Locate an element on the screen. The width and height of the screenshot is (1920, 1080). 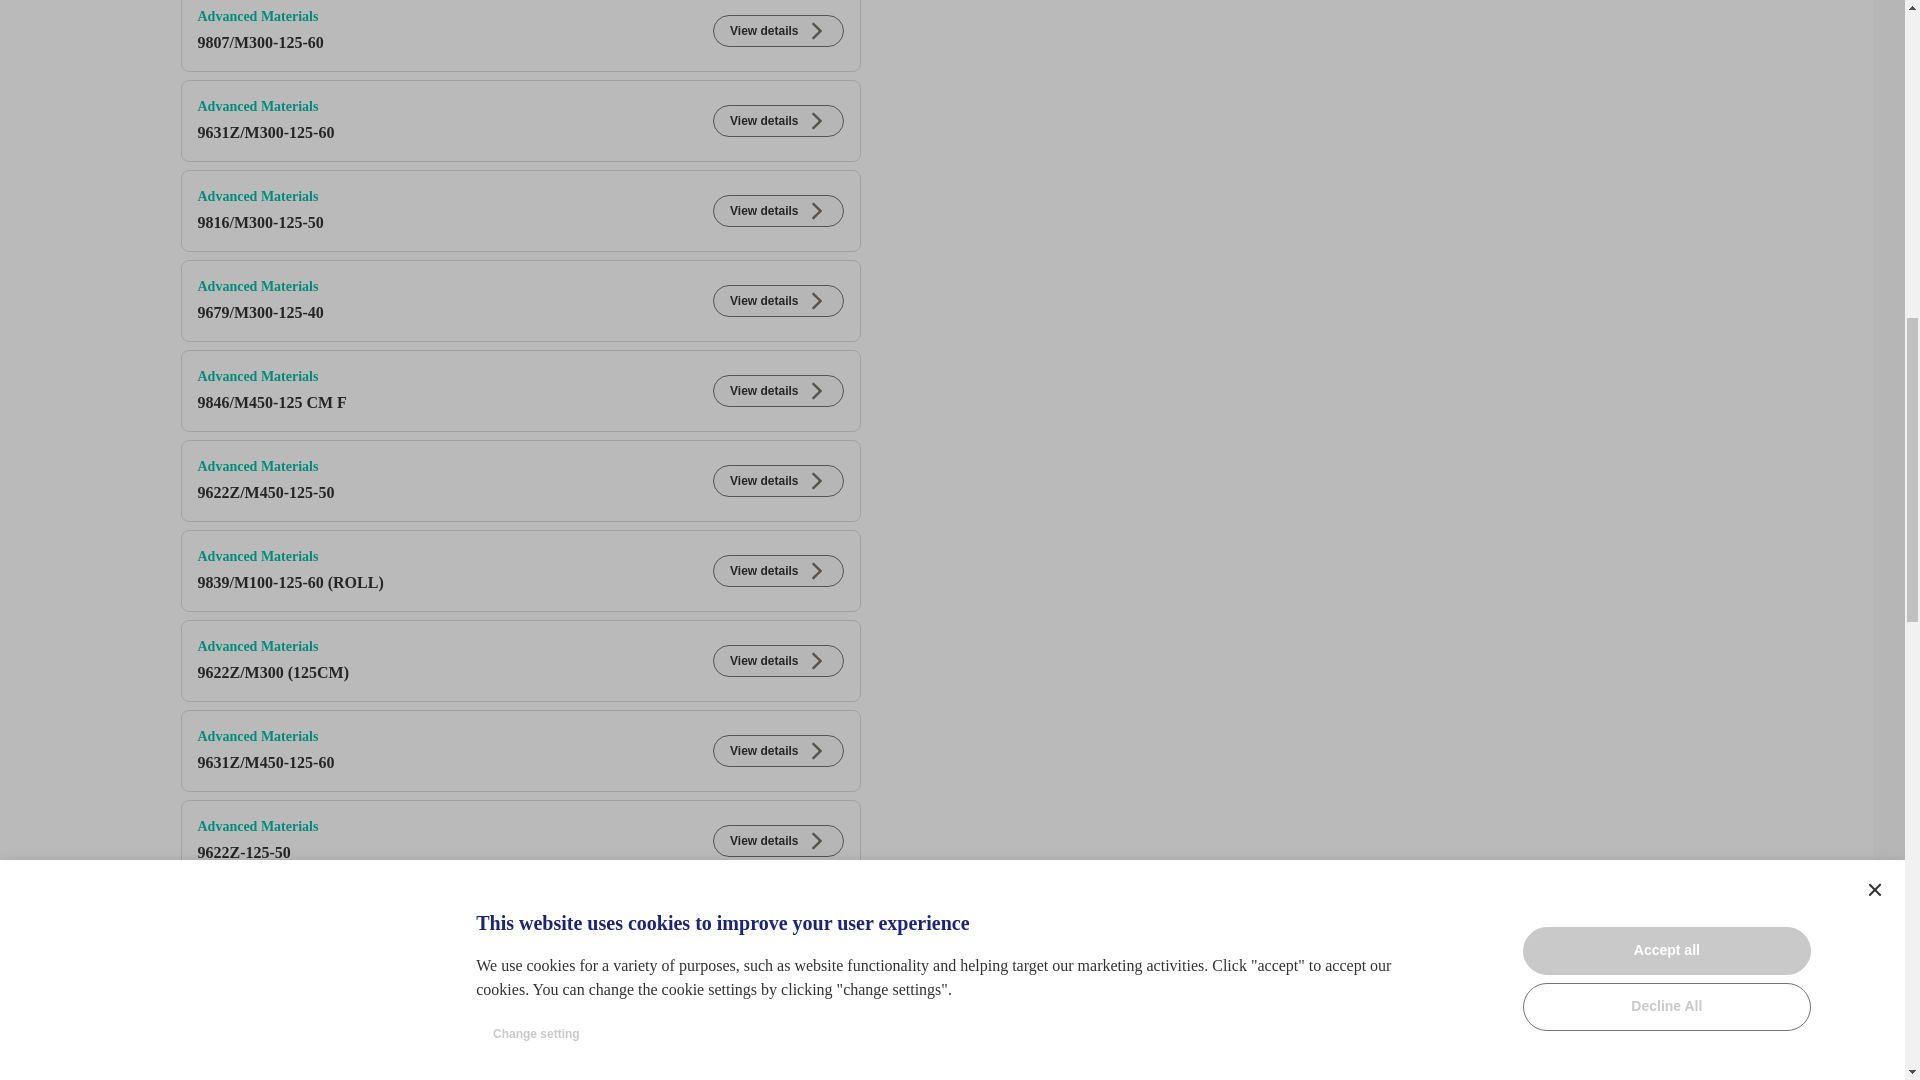
View details is located at coordinates (777, 480).